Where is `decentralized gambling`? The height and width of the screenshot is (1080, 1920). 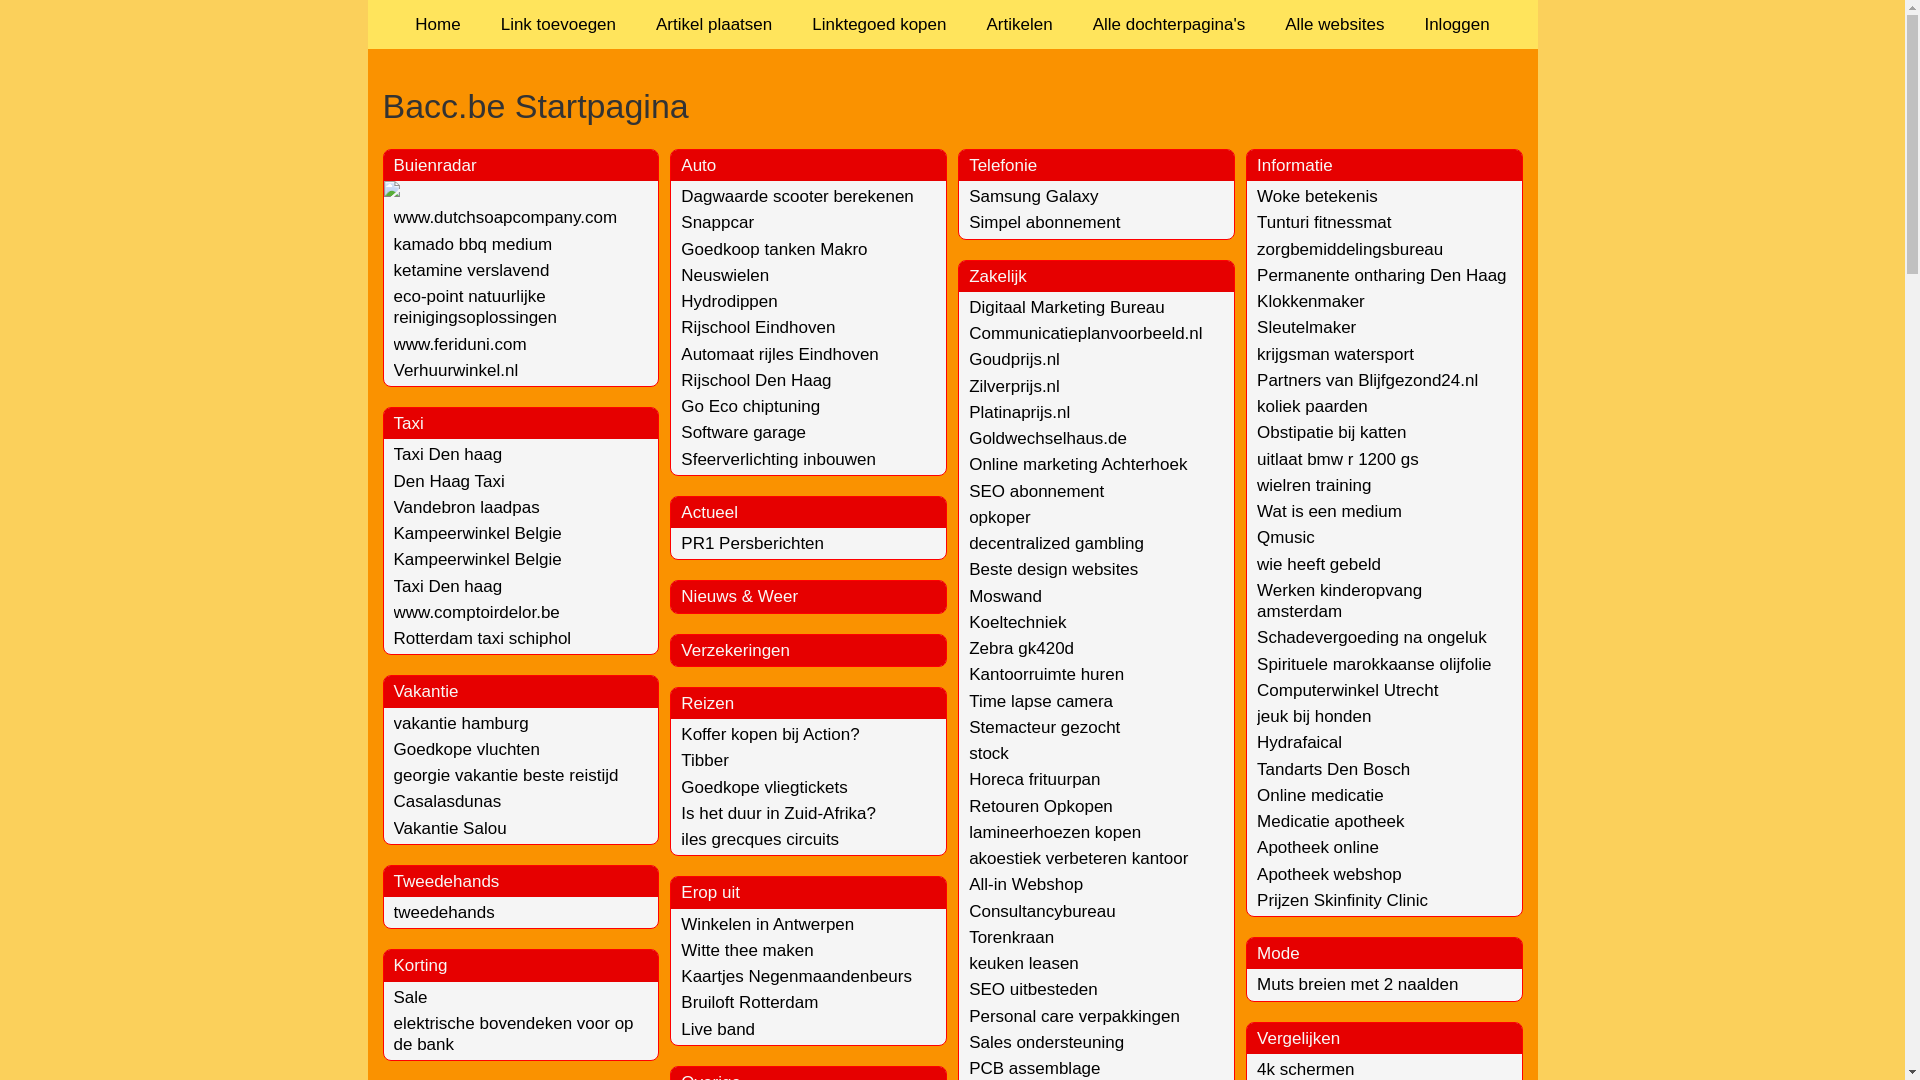
decentralized gambling is located at coordinates (1056, 544).